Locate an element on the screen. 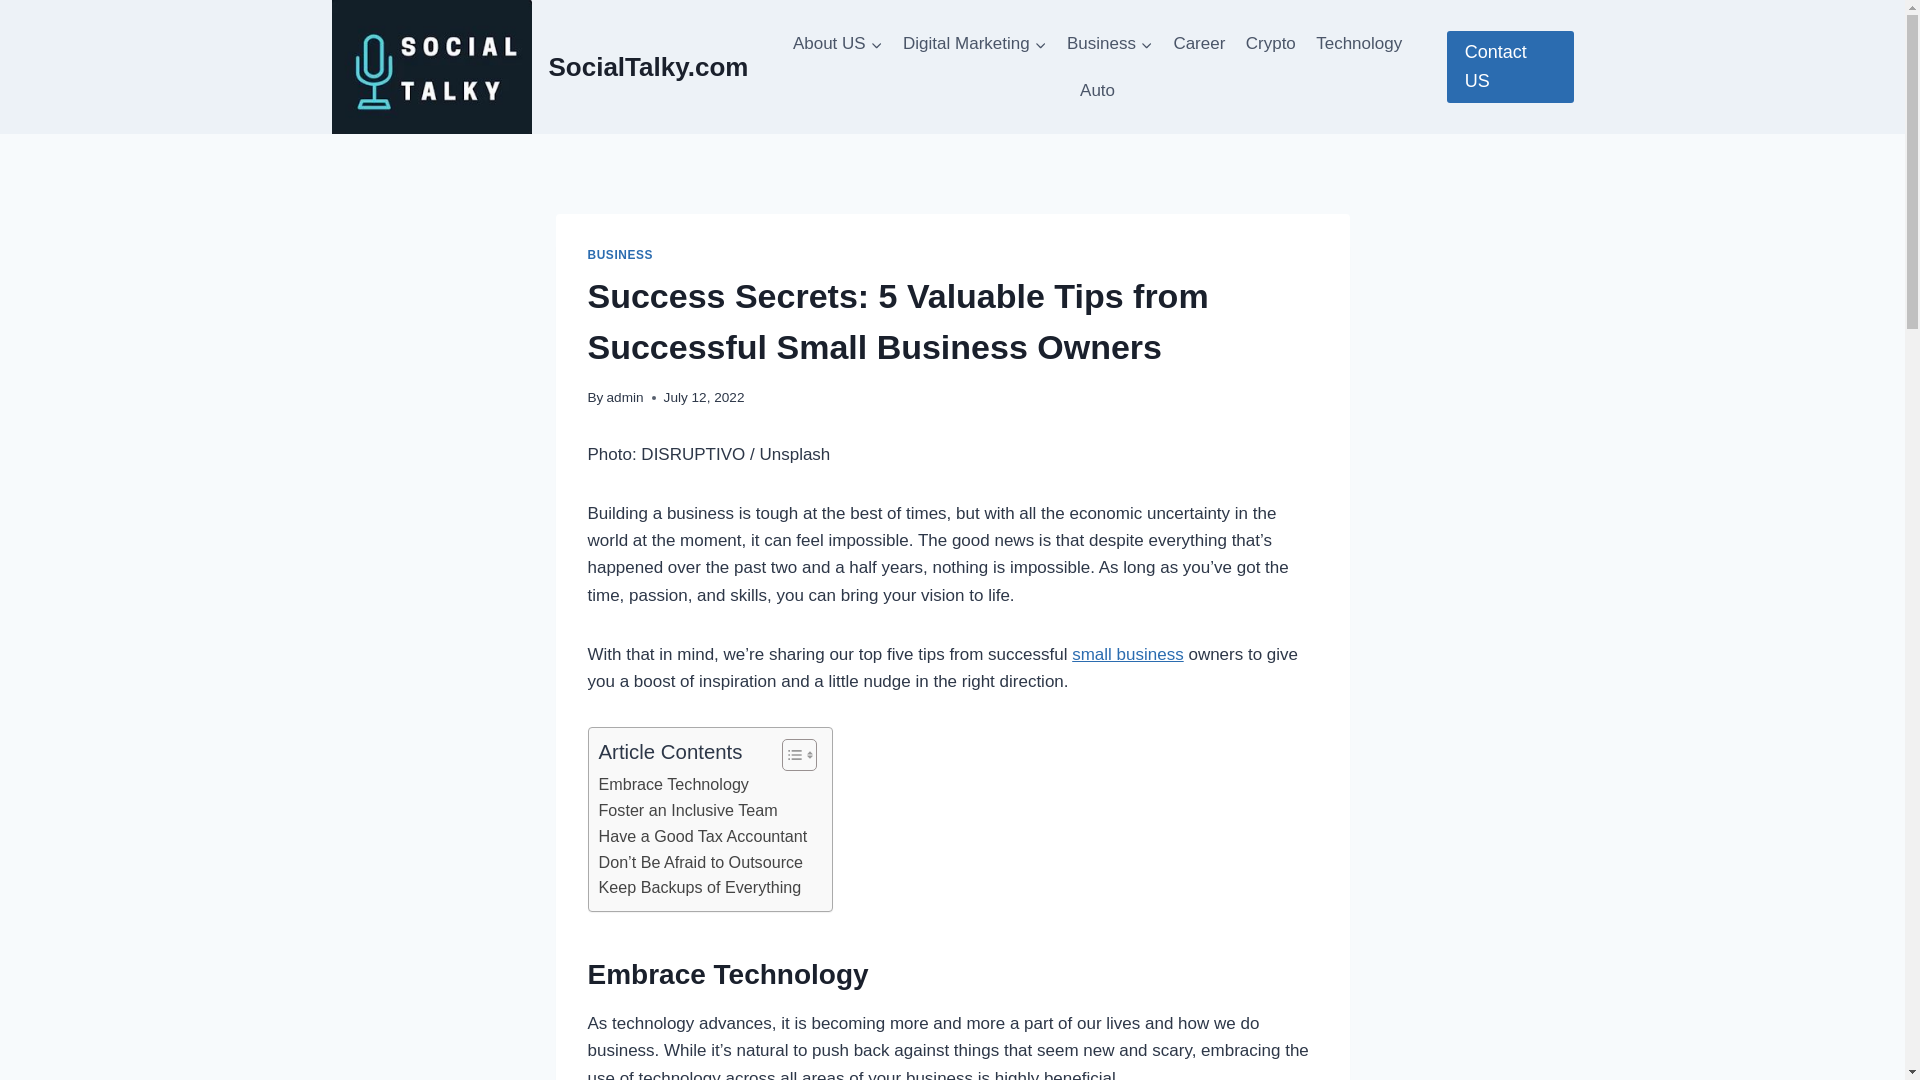 The image size is (1920, 1080). Business is located at coordinates (1110, 44).